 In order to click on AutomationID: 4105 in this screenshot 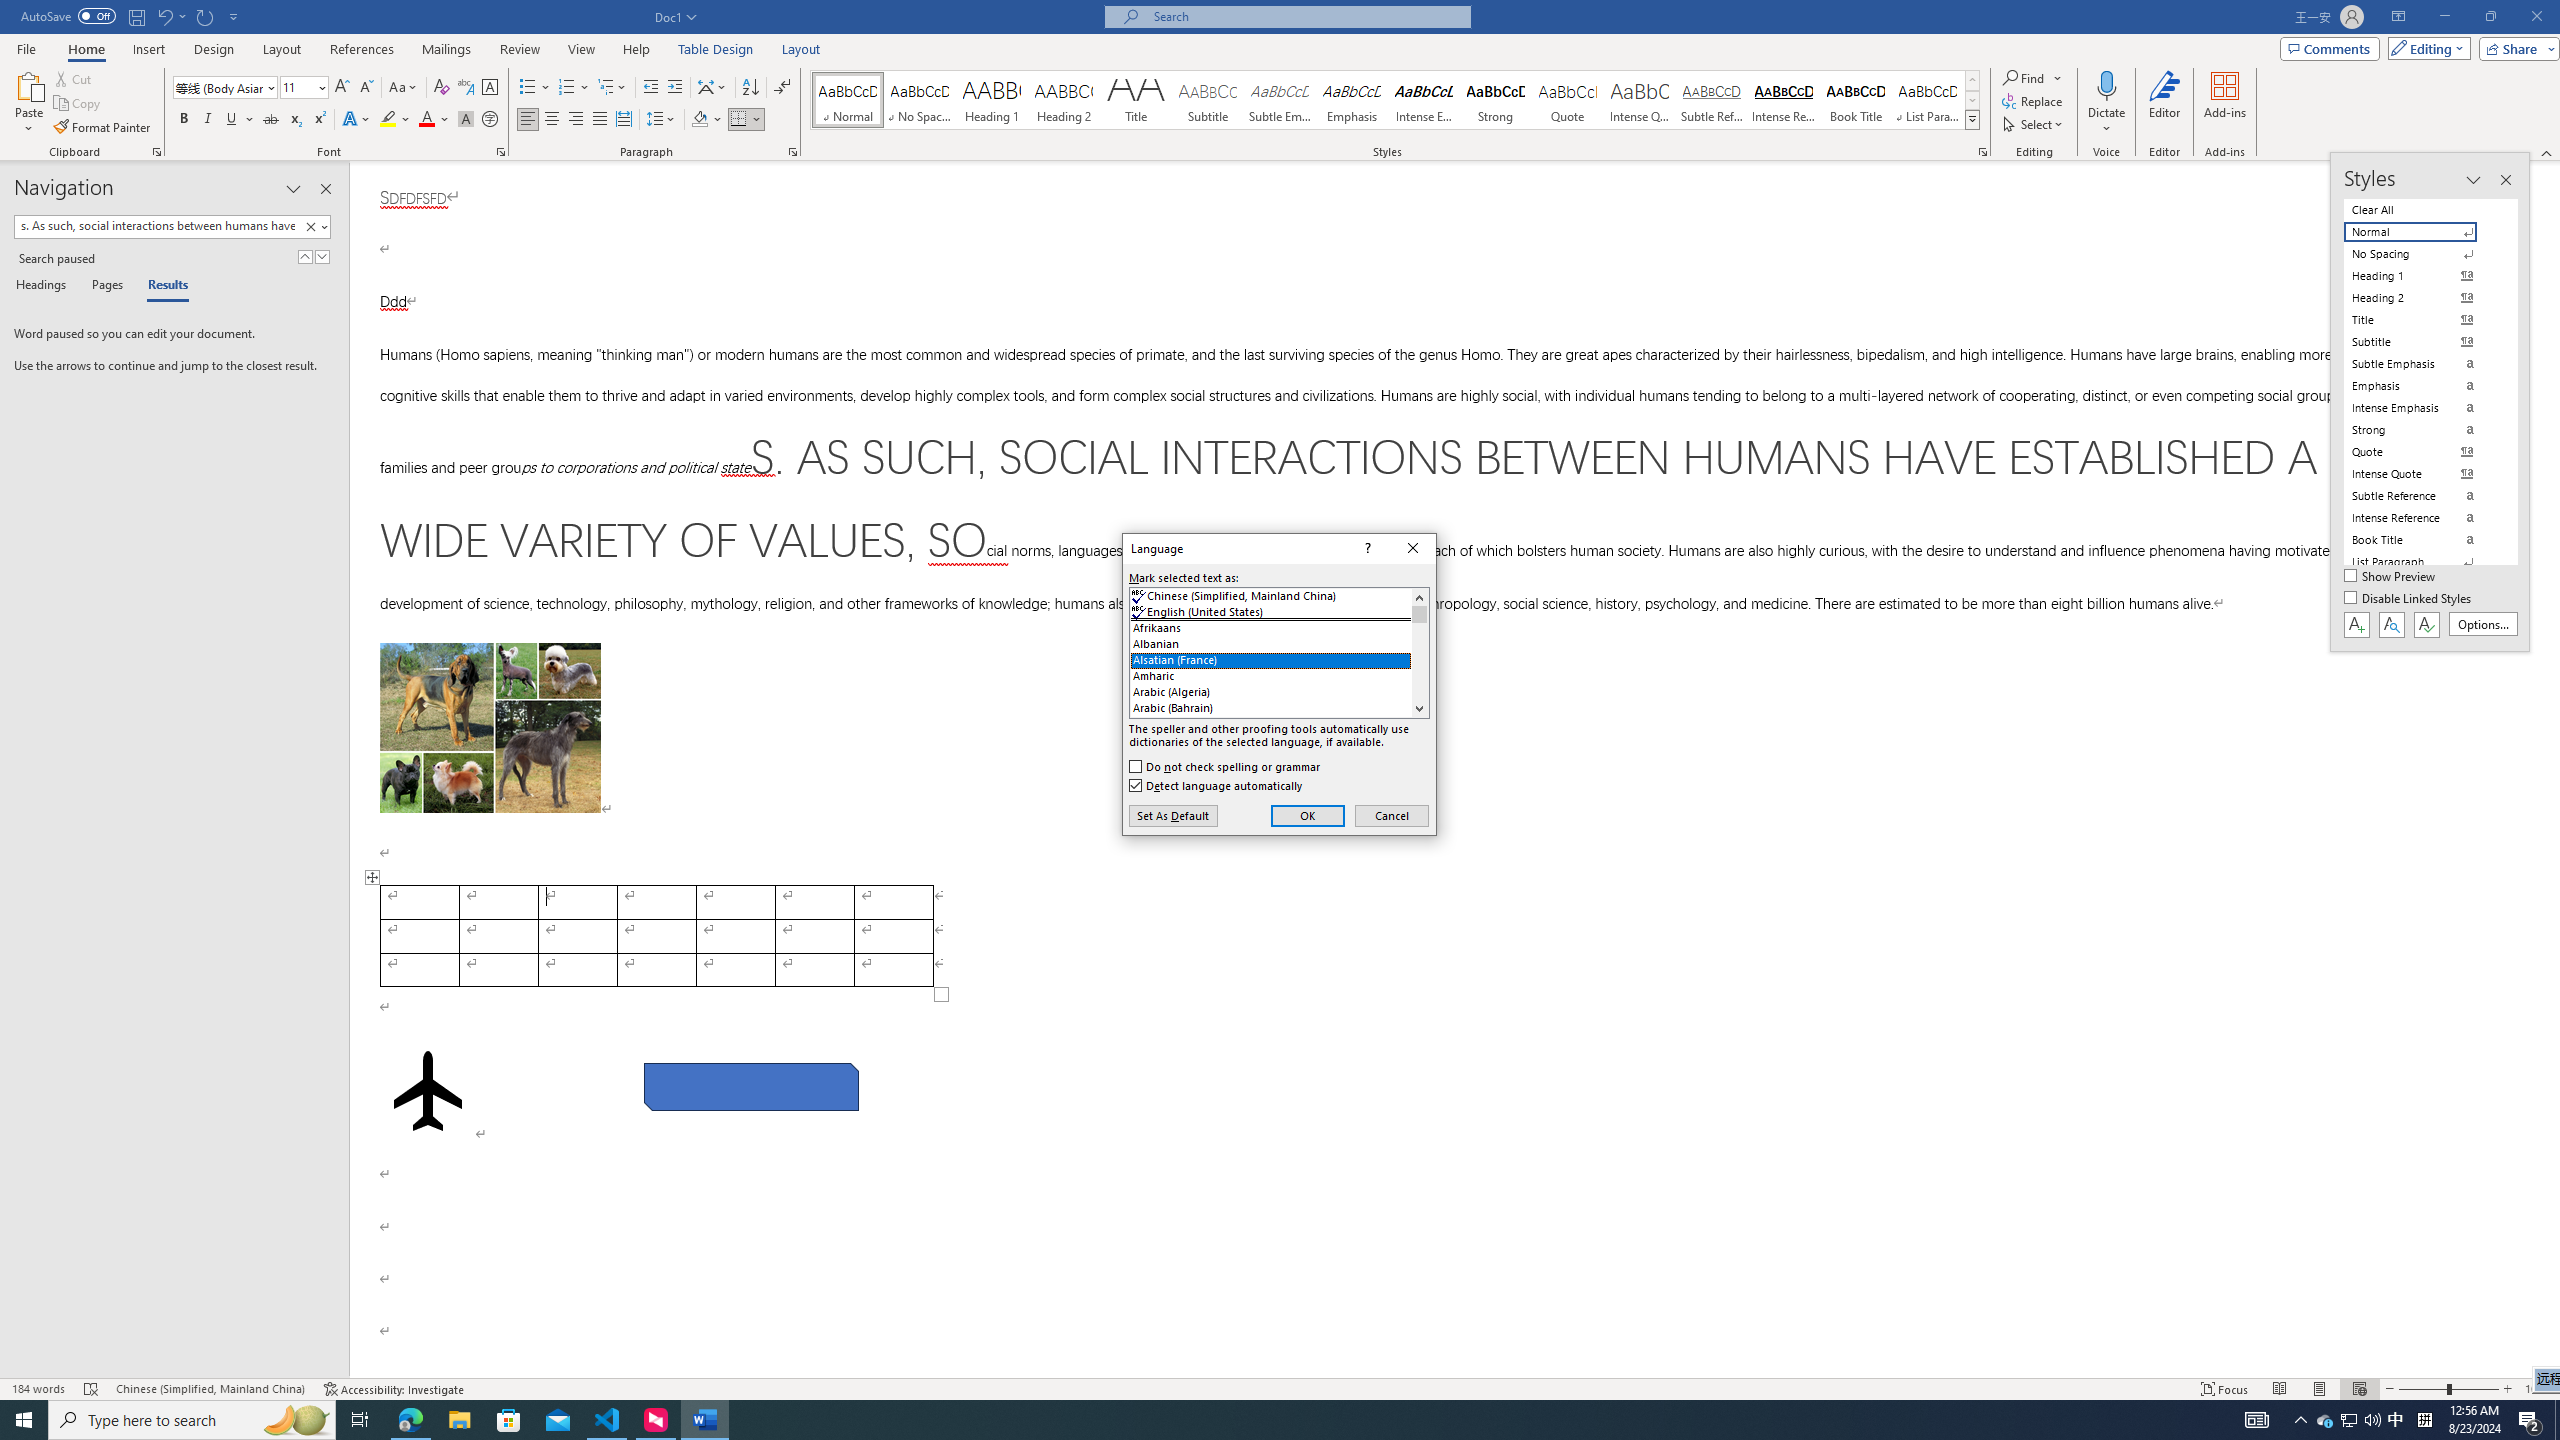, I will do `click(2256, 1420)`.